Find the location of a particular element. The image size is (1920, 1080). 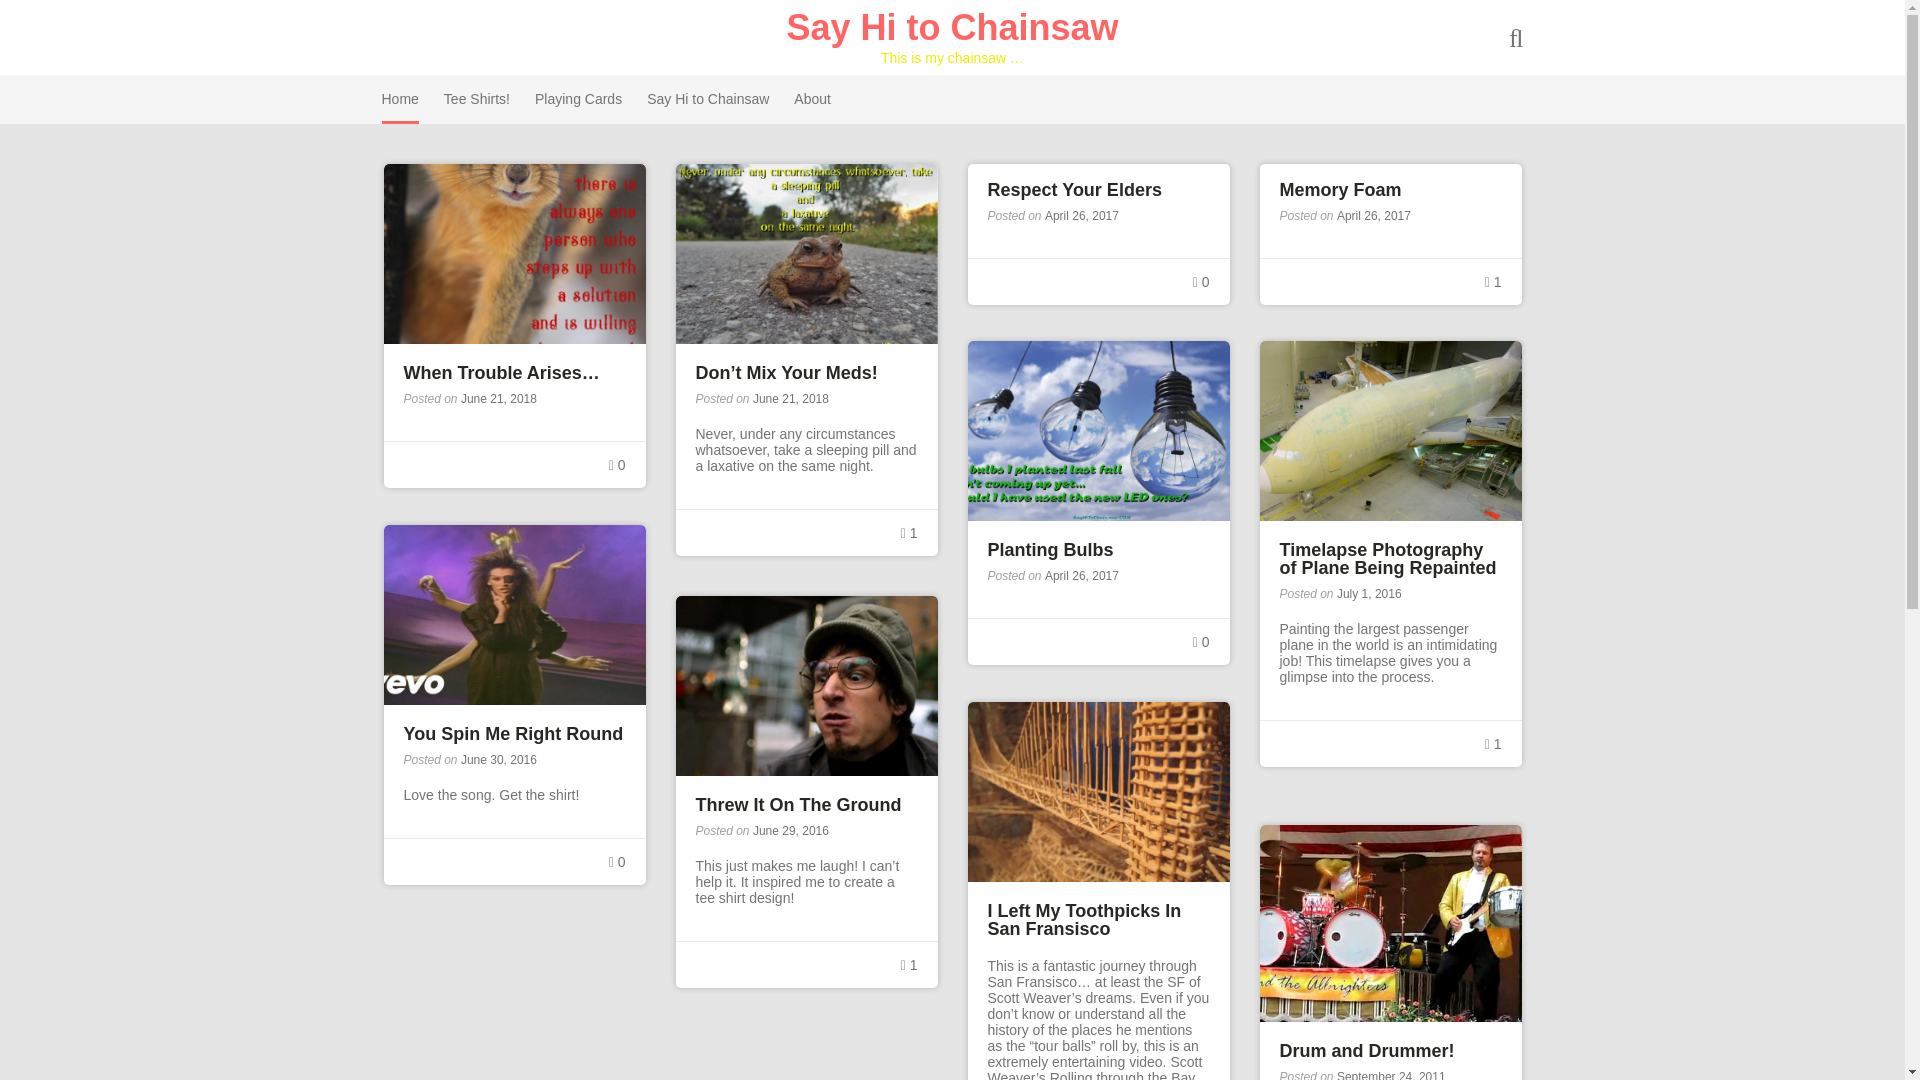

April 26, 2017 is located at coordinates (1374, 216).